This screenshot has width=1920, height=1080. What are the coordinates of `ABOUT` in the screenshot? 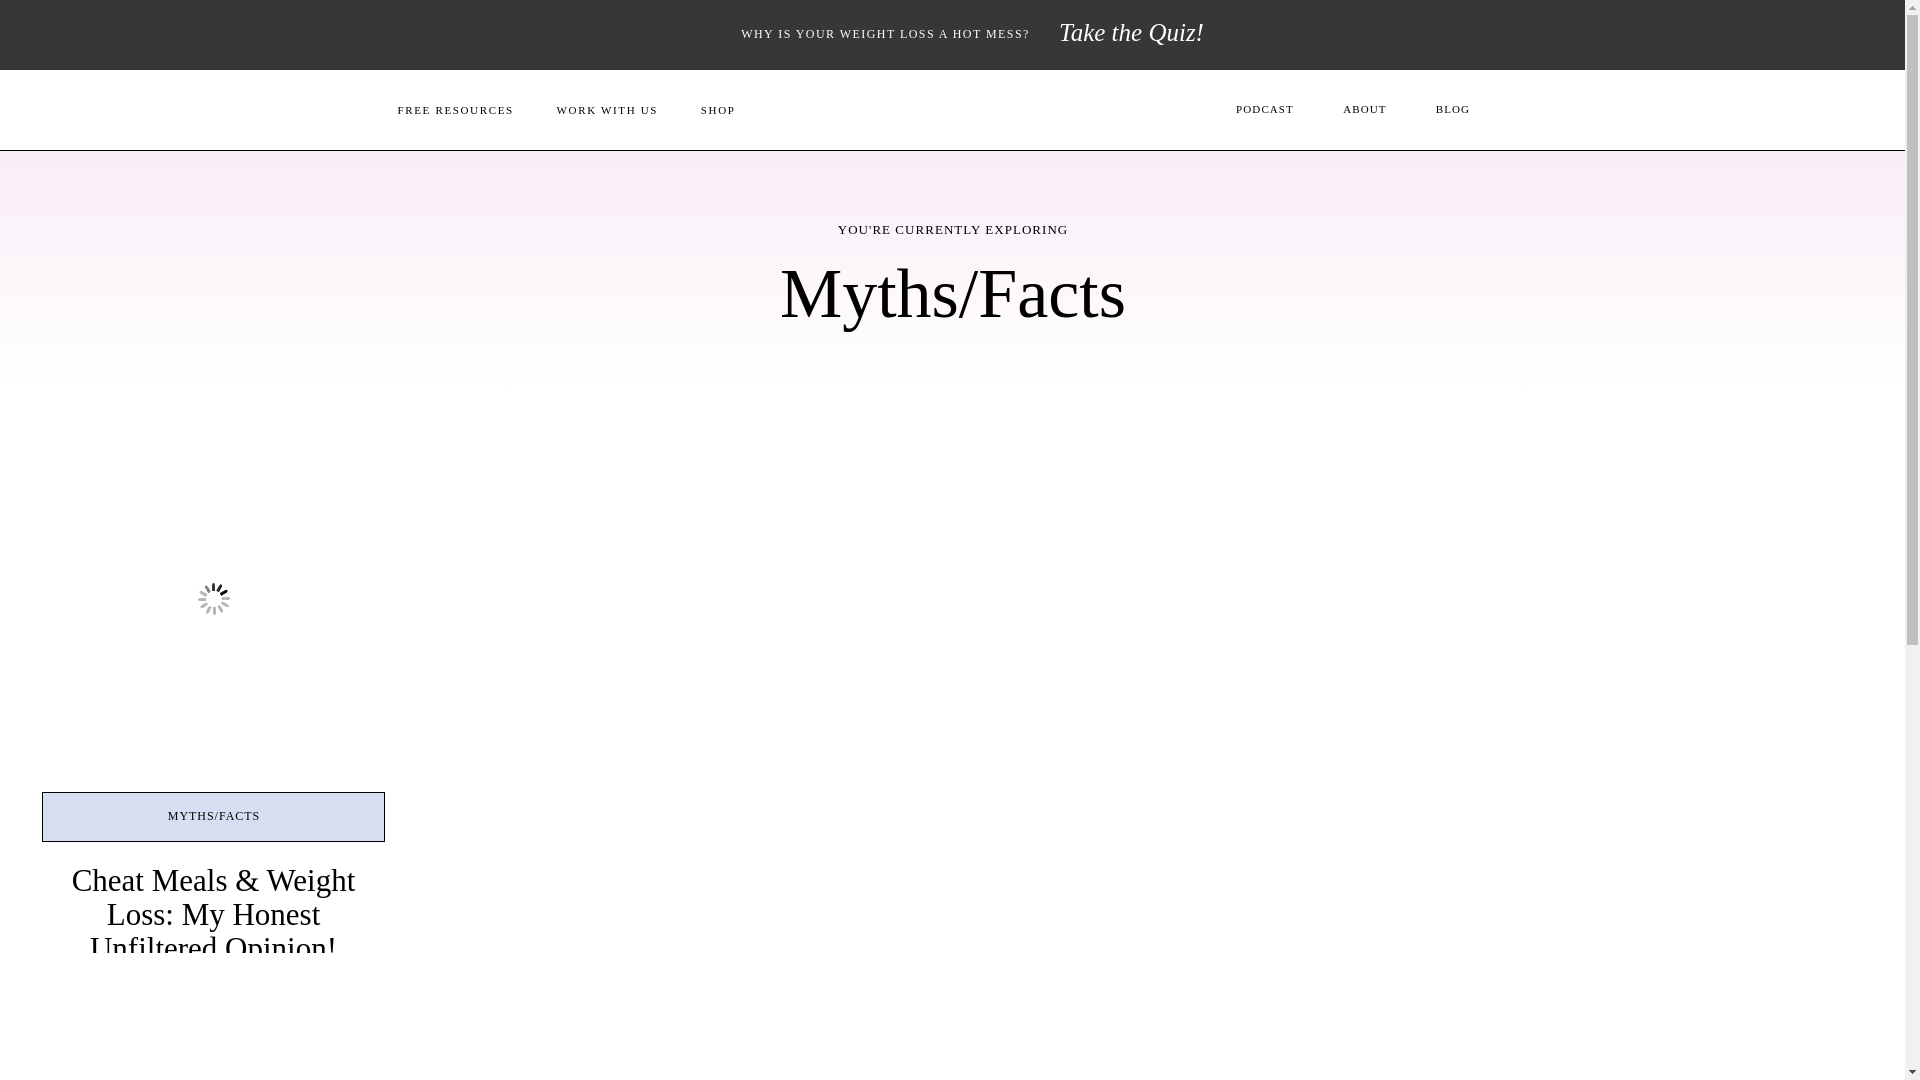 It's located at (1366, 110).